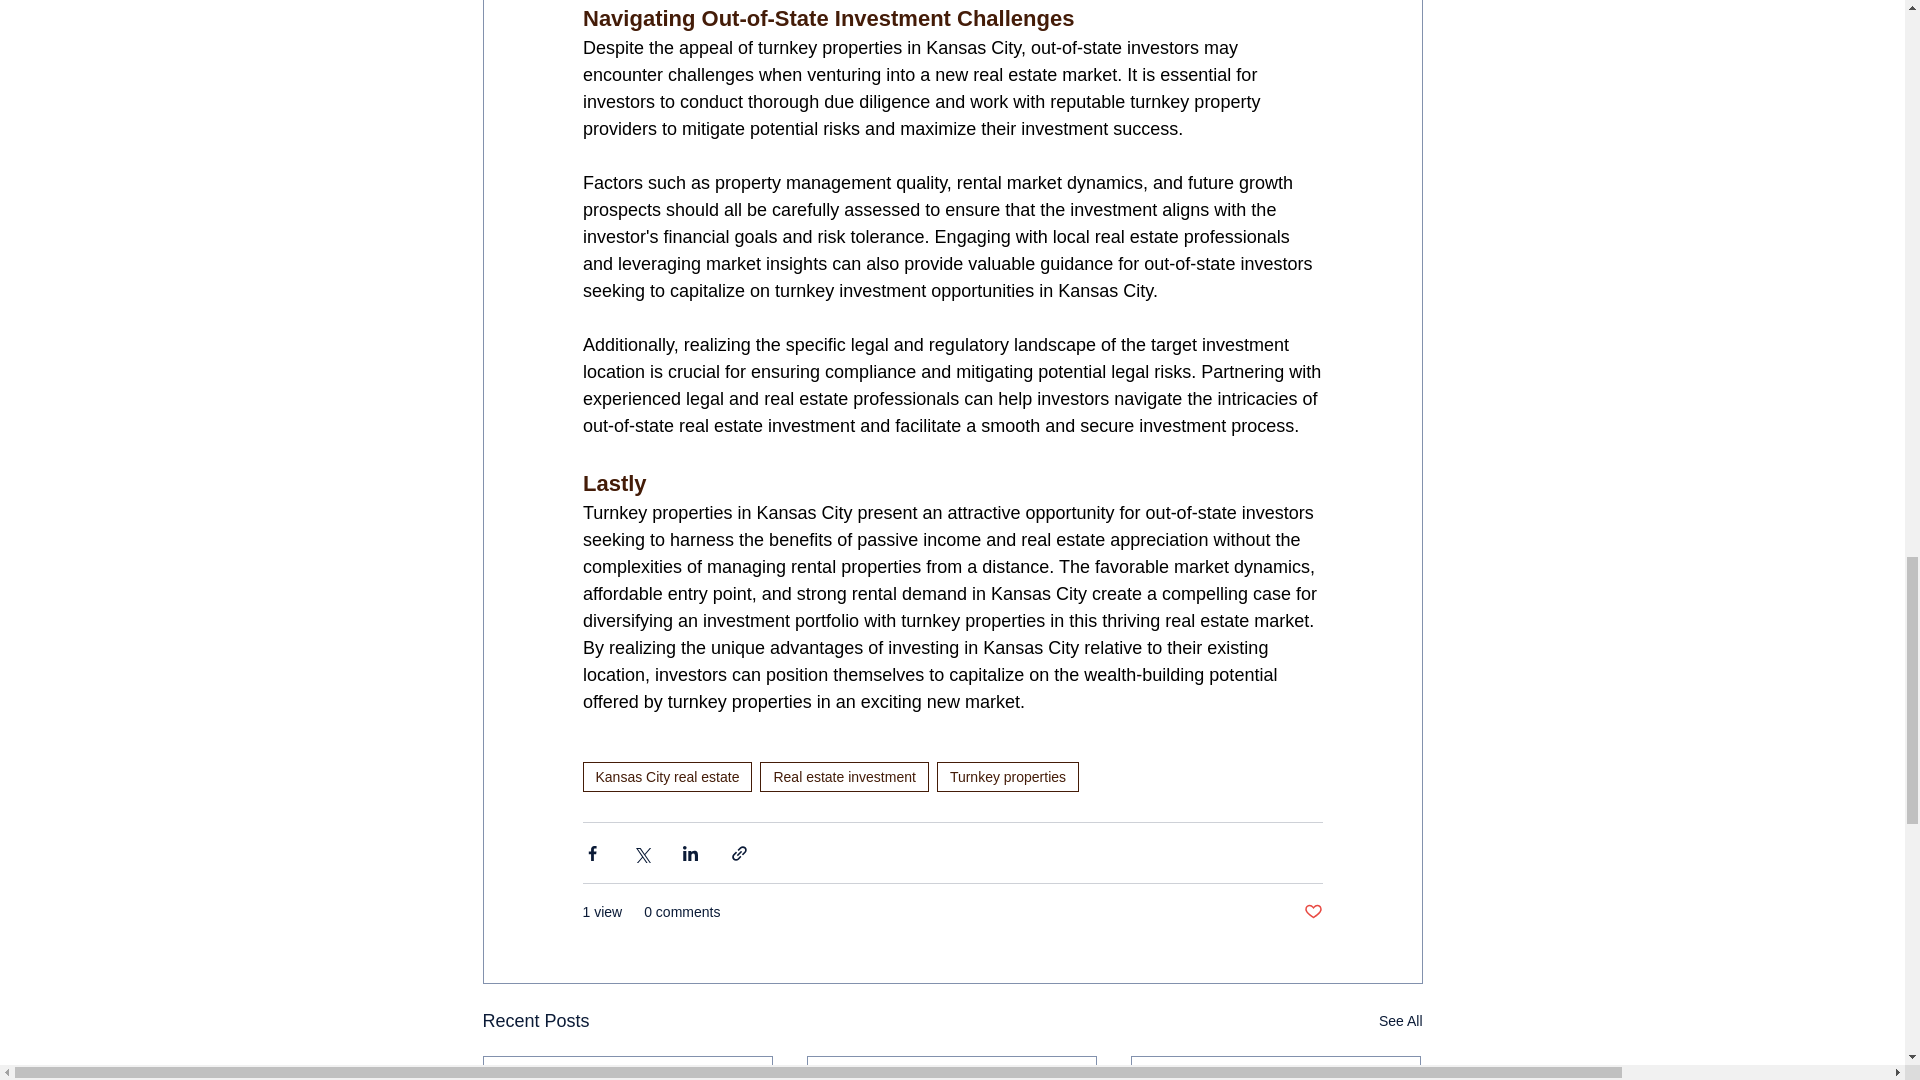 The width and height of the screenshot is (1920, 1080). What do you see at coordinates (1312, 912) in the screenshot?
I see `Post not marked as liked` at bounding box center [1312, 912].